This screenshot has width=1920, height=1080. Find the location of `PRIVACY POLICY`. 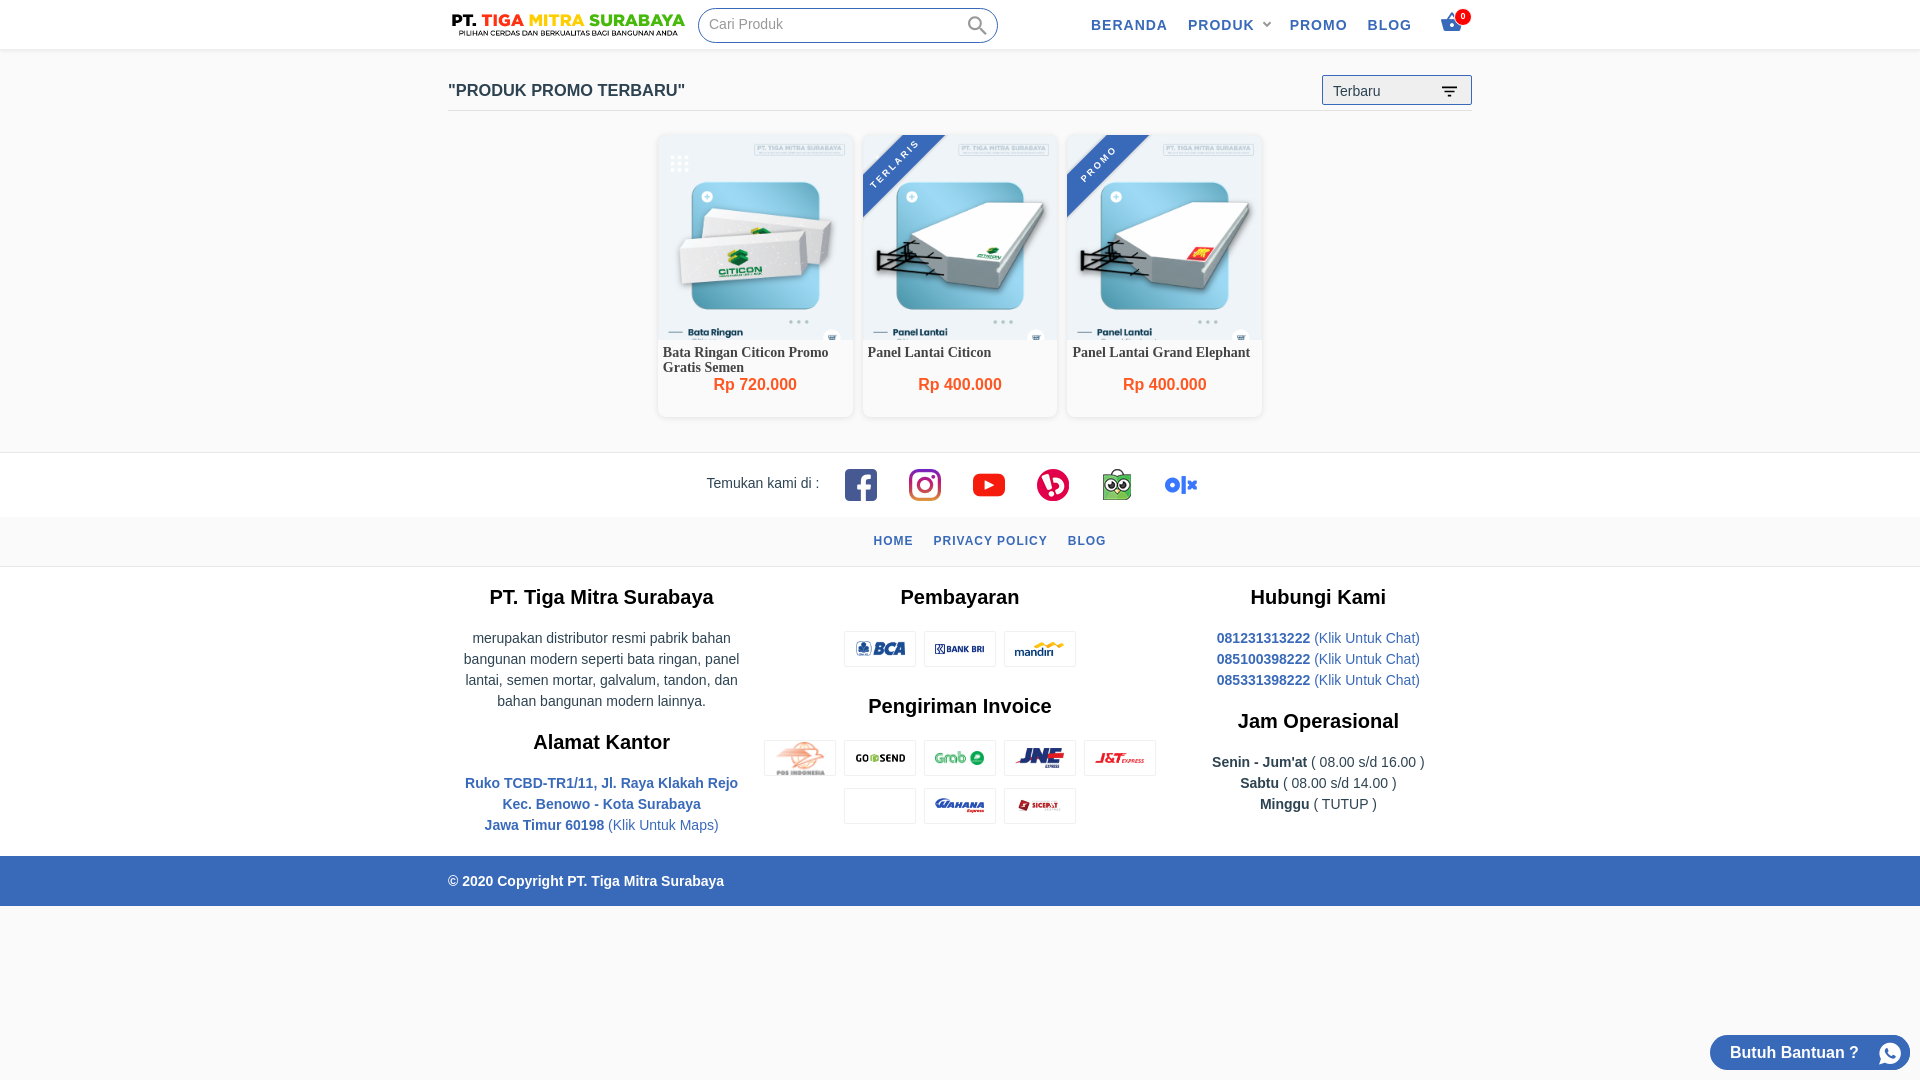

PRIVACY POLICY is located at coordinates (991, 542).